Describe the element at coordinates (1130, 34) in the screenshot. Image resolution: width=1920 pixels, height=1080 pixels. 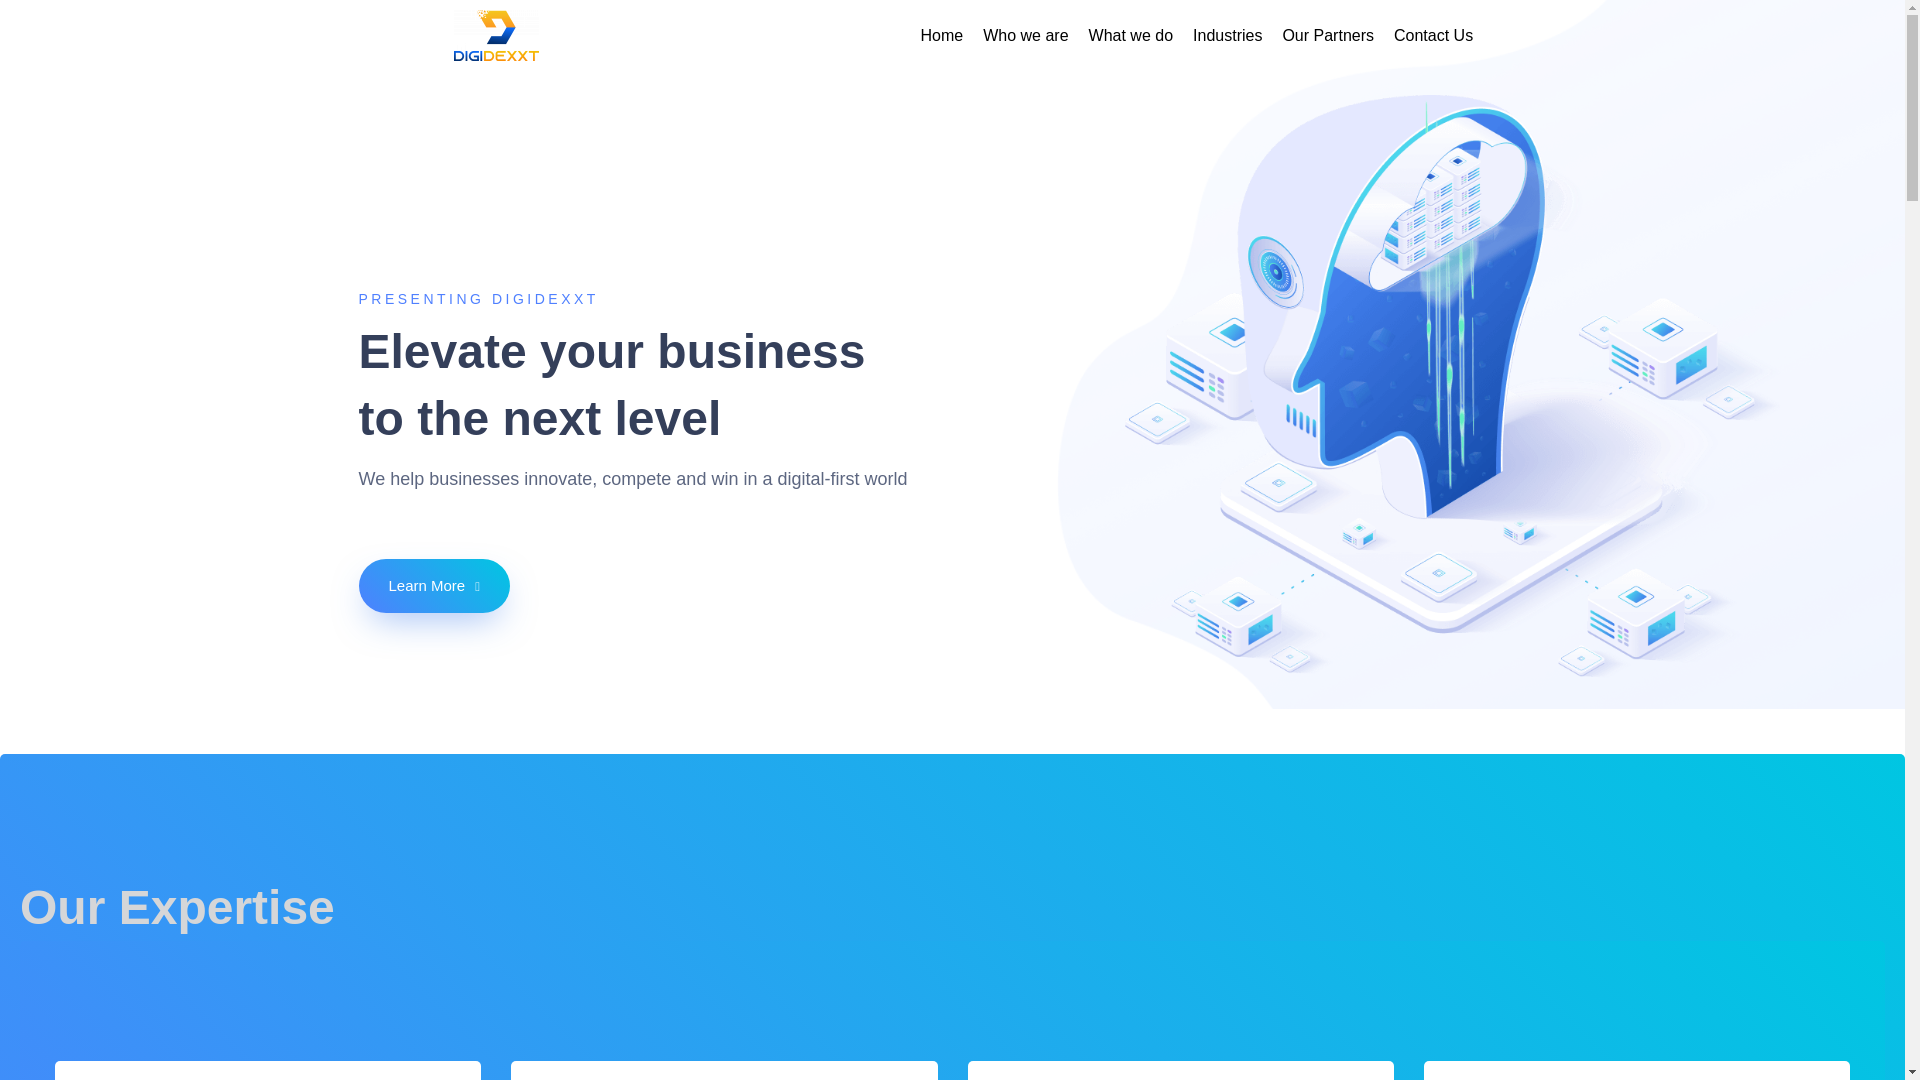
I see `What we do` at that location.